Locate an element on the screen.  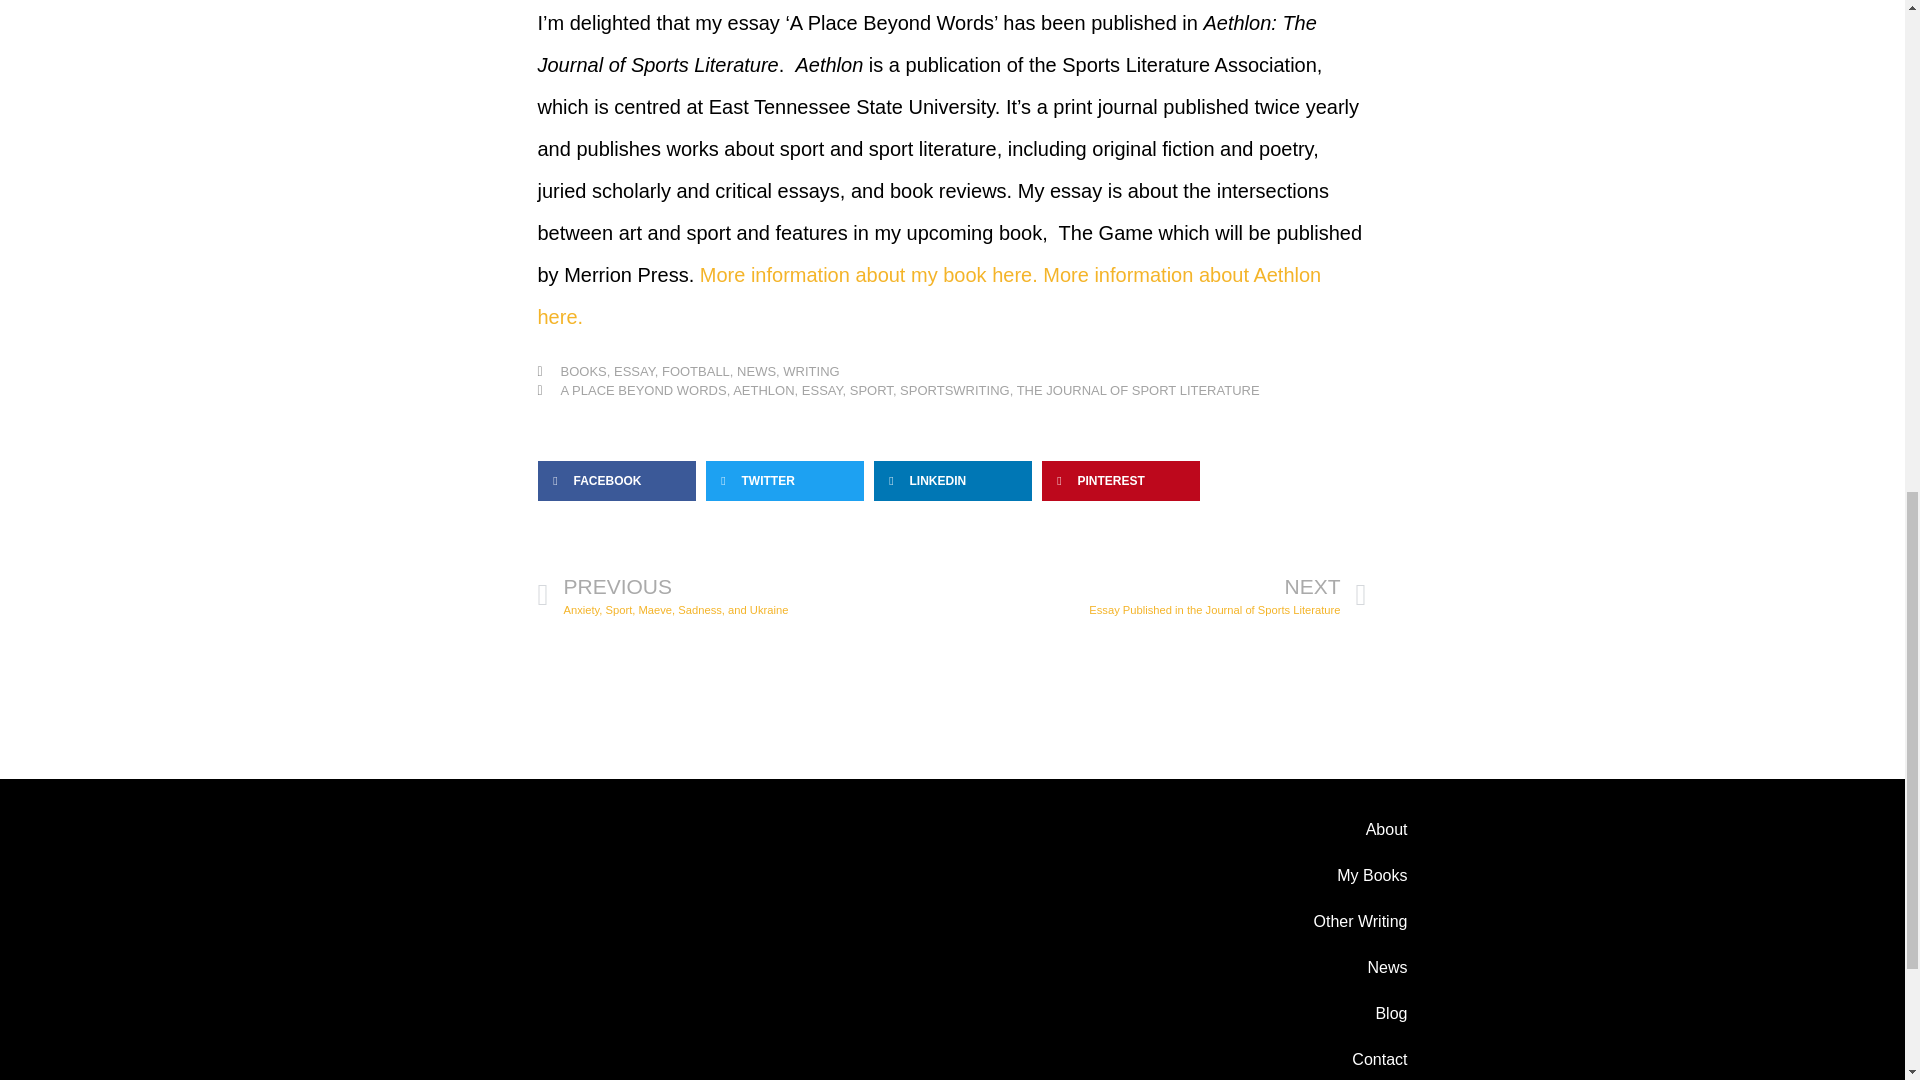
More information about my book here. is located at coordinates (869, 274).